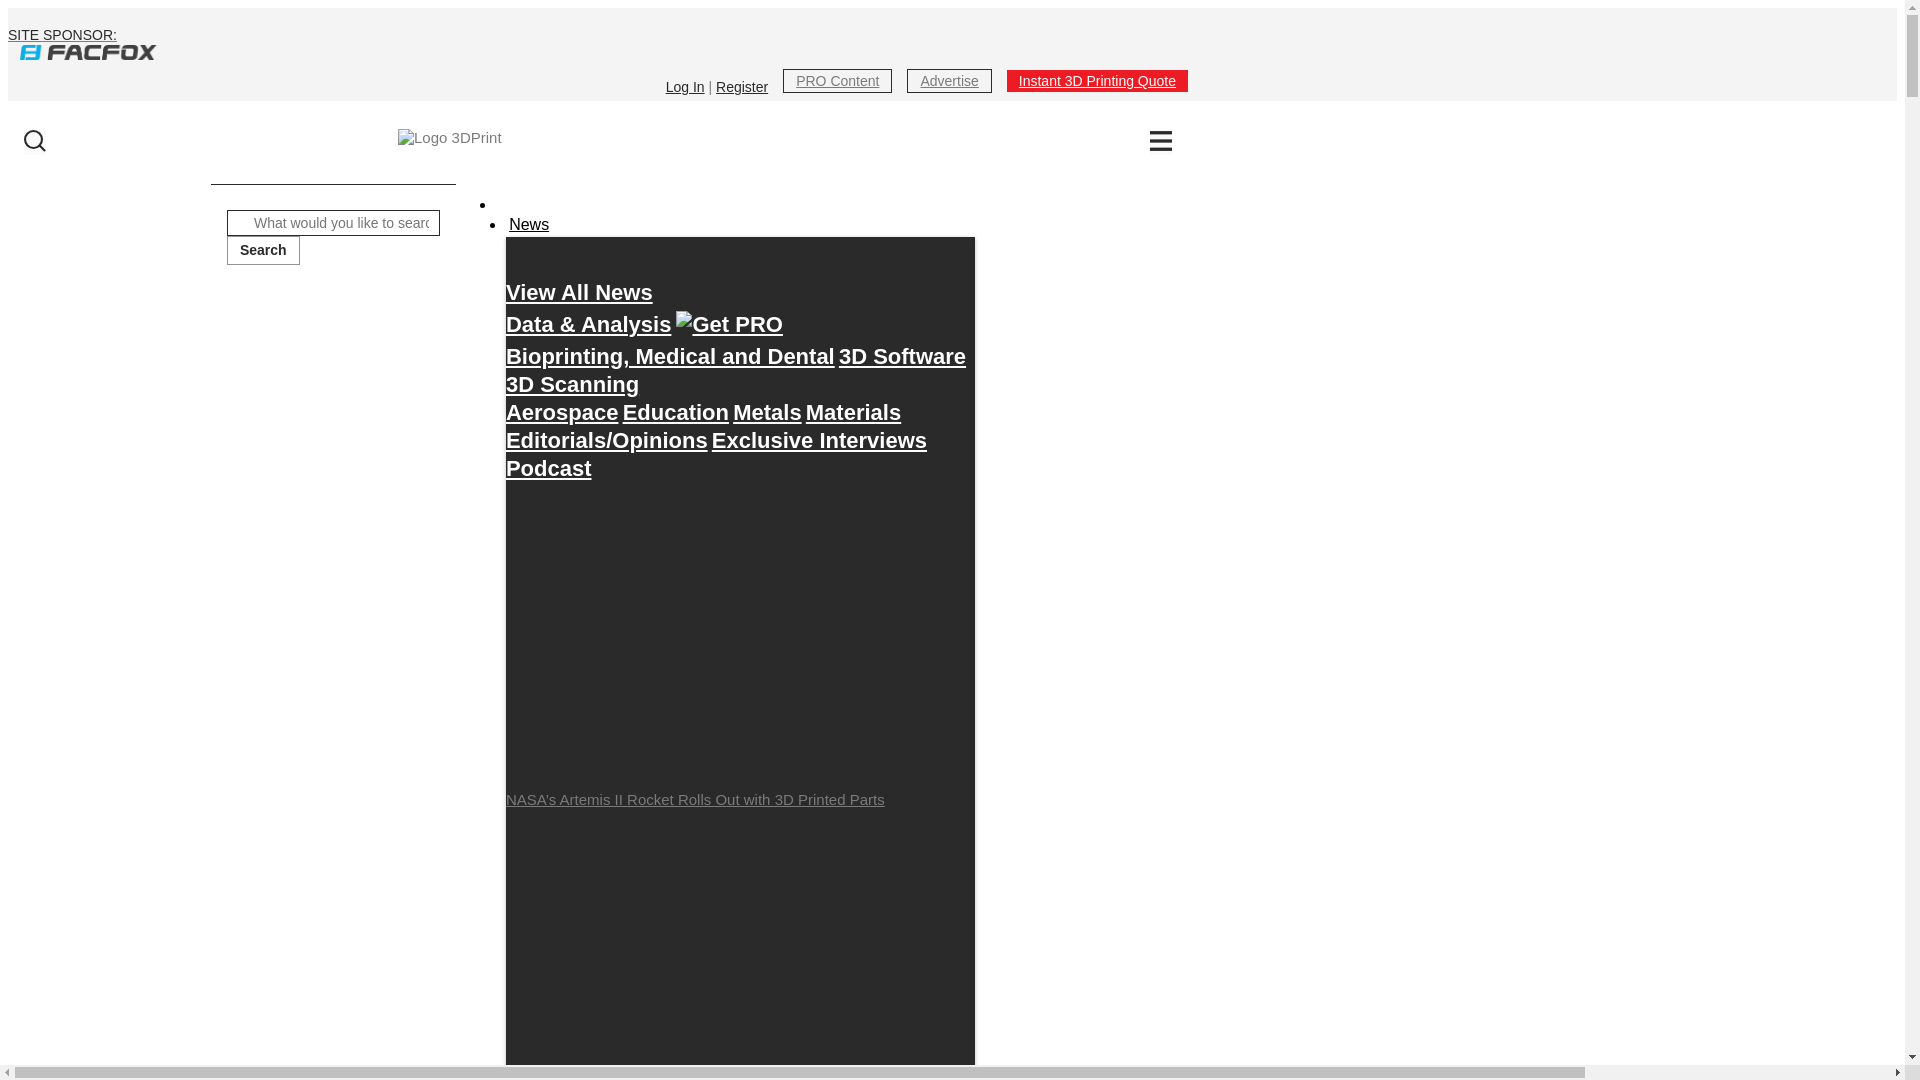  What do you see at coordinates (670, 356) in the screenshot?
I see `Bioprinting, Medical and Dental` at bounding box center [670, 356].